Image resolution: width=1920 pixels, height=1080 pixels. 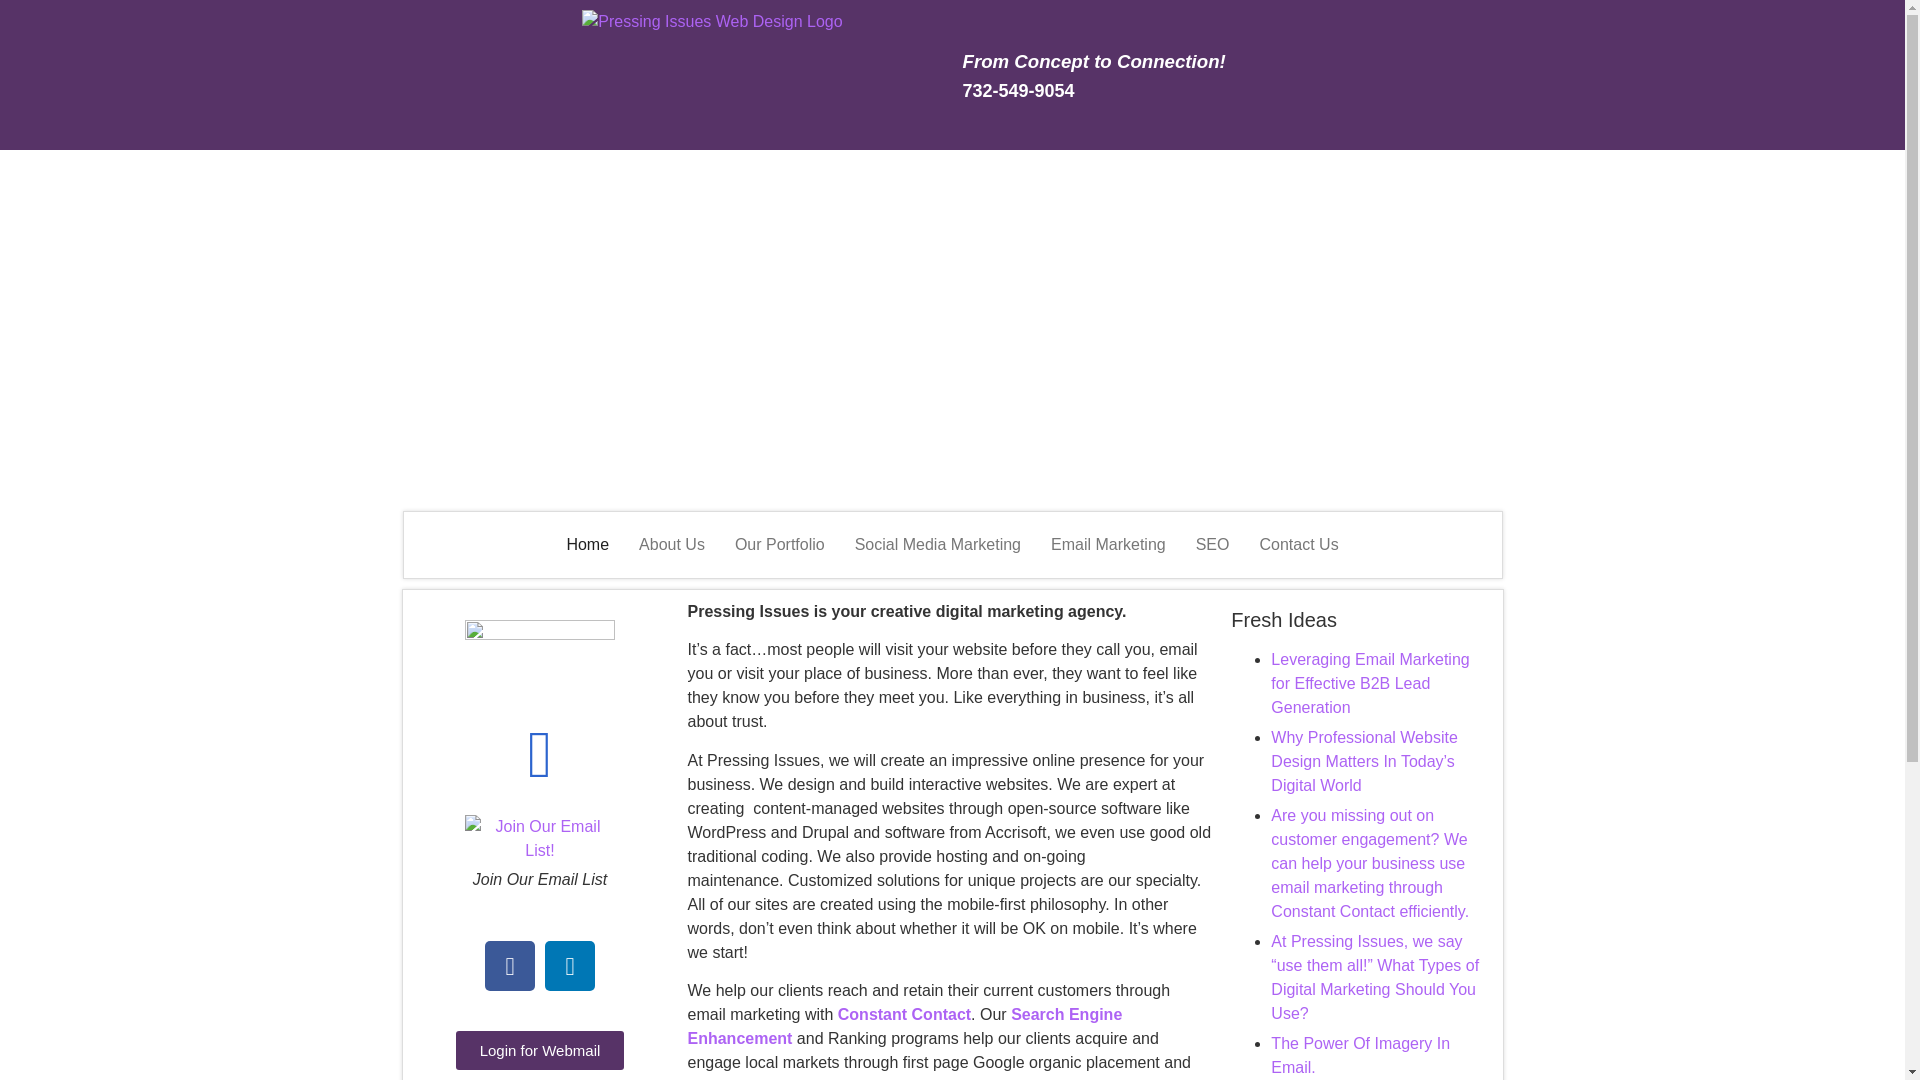 I want to click on Our Portfolio, so click(x=780, y=544).